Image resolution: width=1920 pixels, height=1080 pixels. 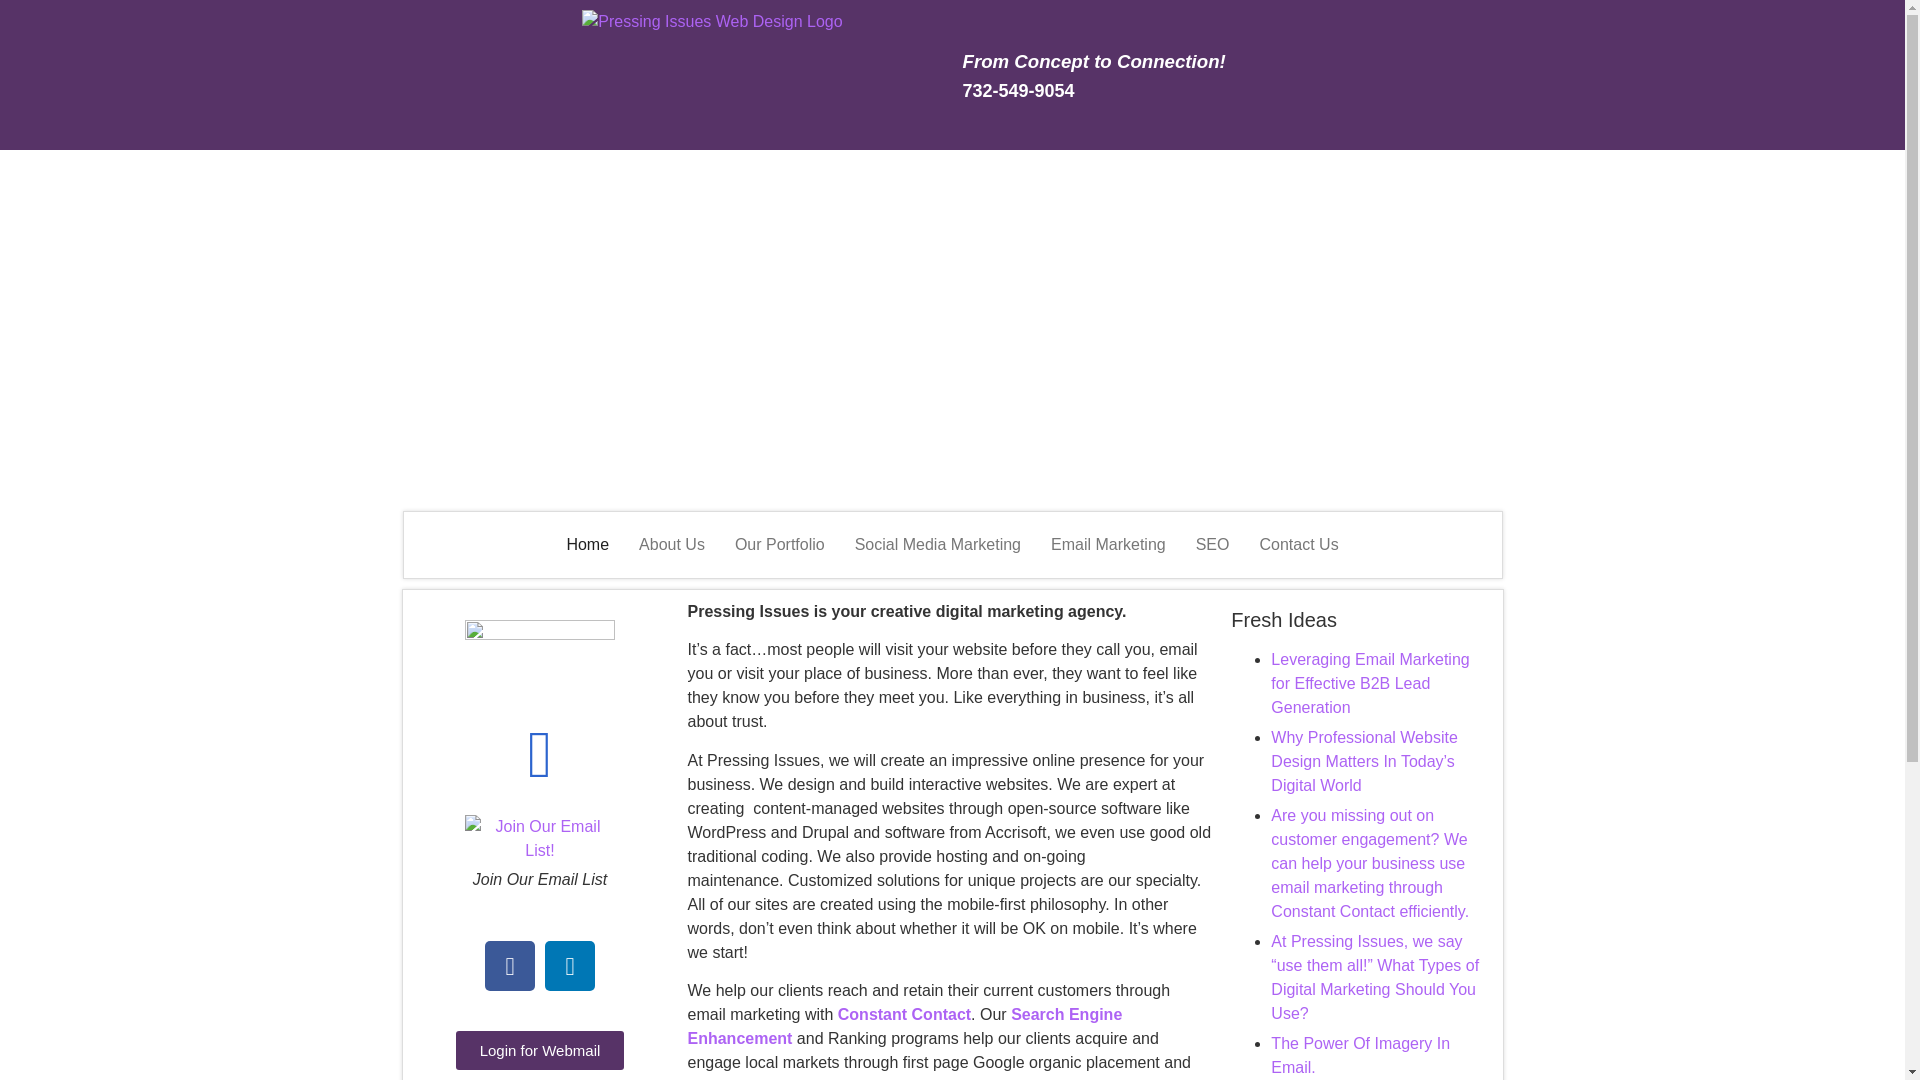 I want to click on Our Portfolio, so click(x=780, y=544).